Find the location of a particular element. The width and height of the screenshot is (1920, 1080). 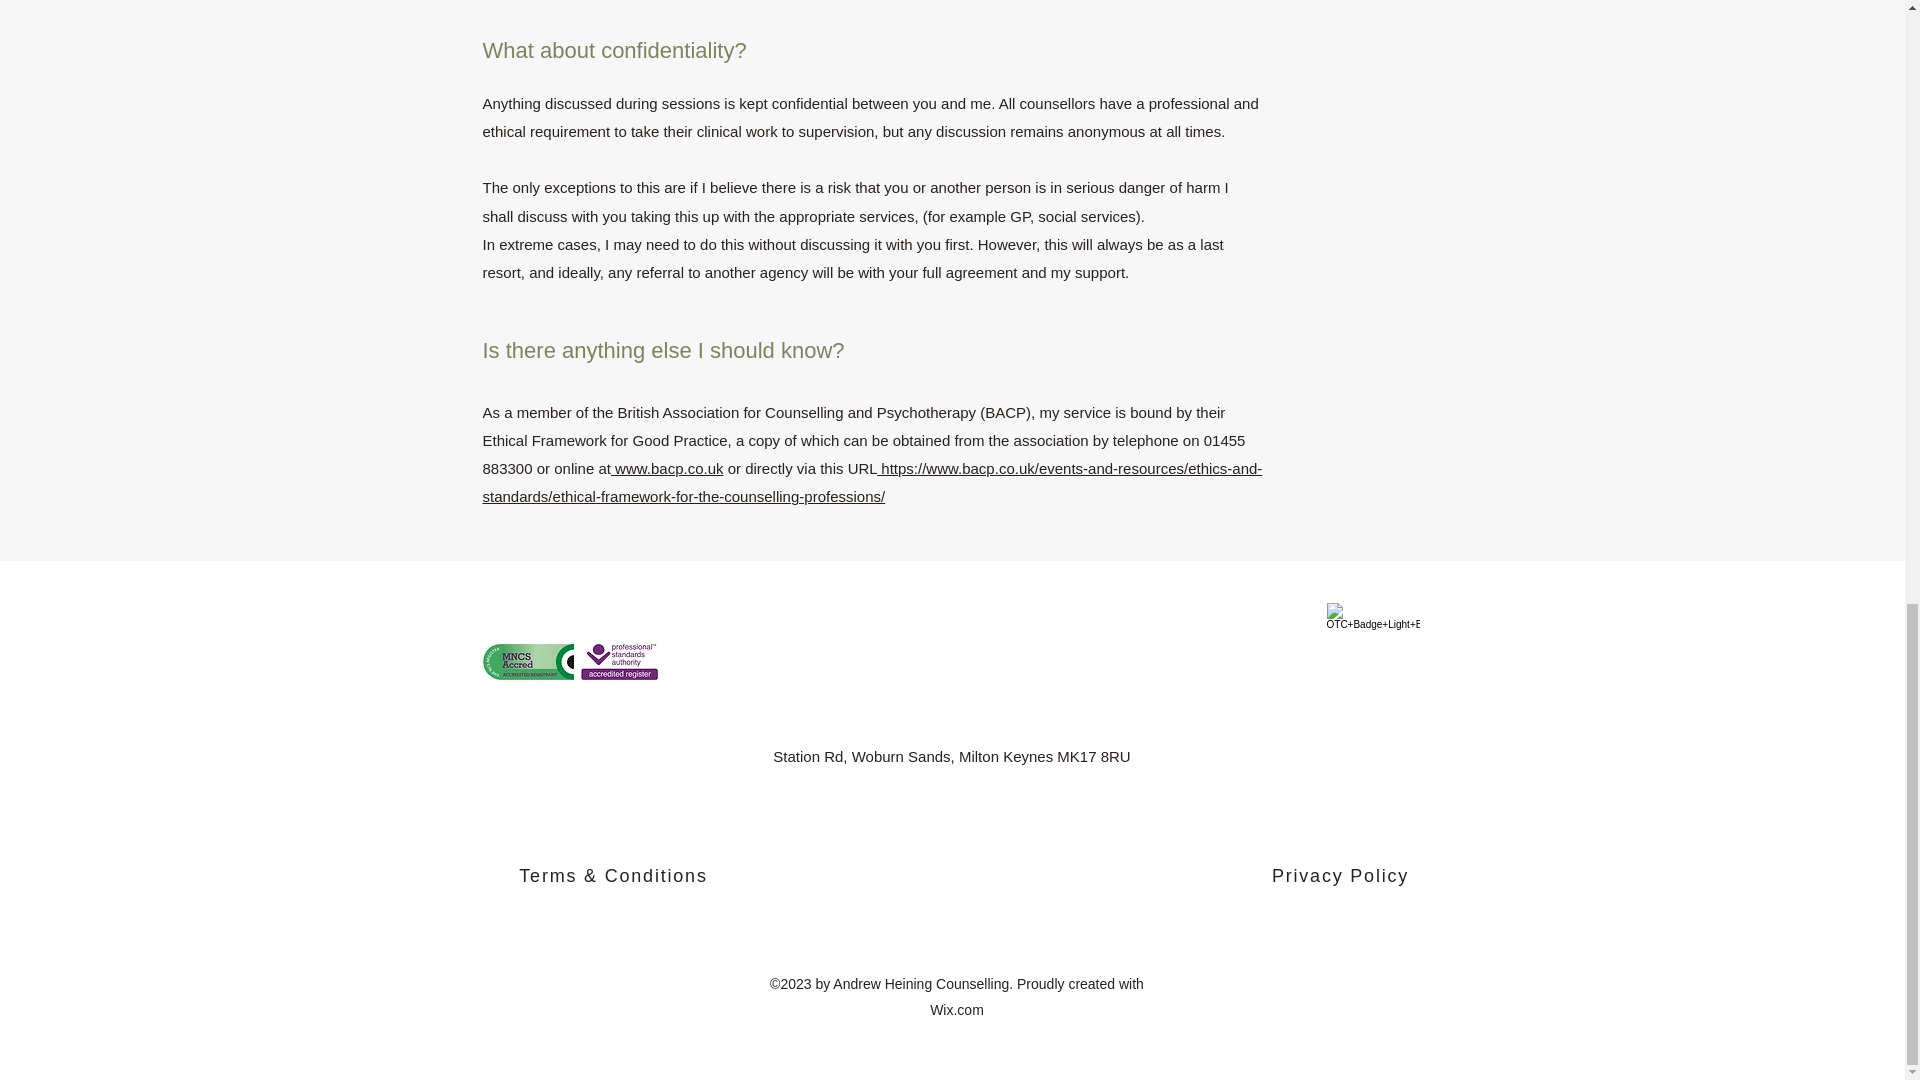

 www.bacp.co.uk is located at coordinates (666, 468).